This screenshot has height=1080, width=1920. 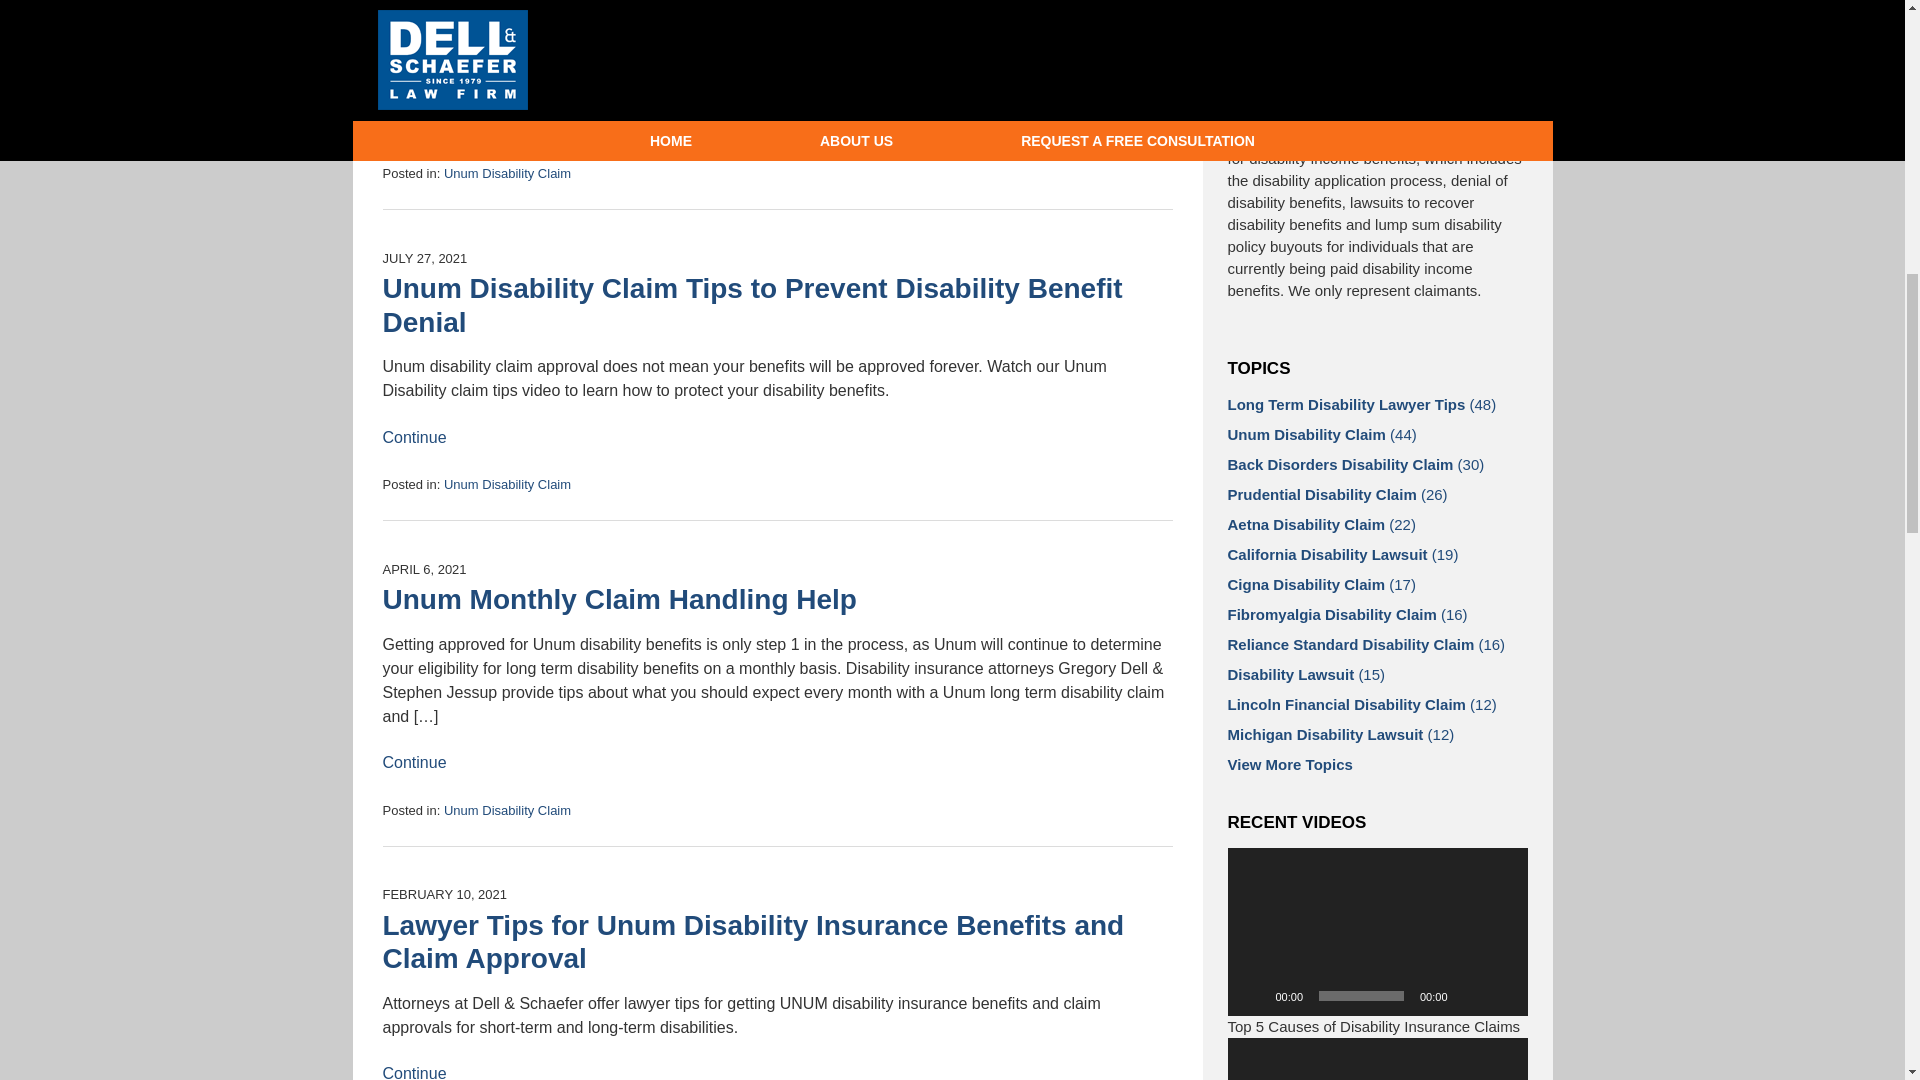 What do you see at coordinates (506, 174) in the screenshot?
I see `Unum Disability Claim` at bounding box center [506, 174].